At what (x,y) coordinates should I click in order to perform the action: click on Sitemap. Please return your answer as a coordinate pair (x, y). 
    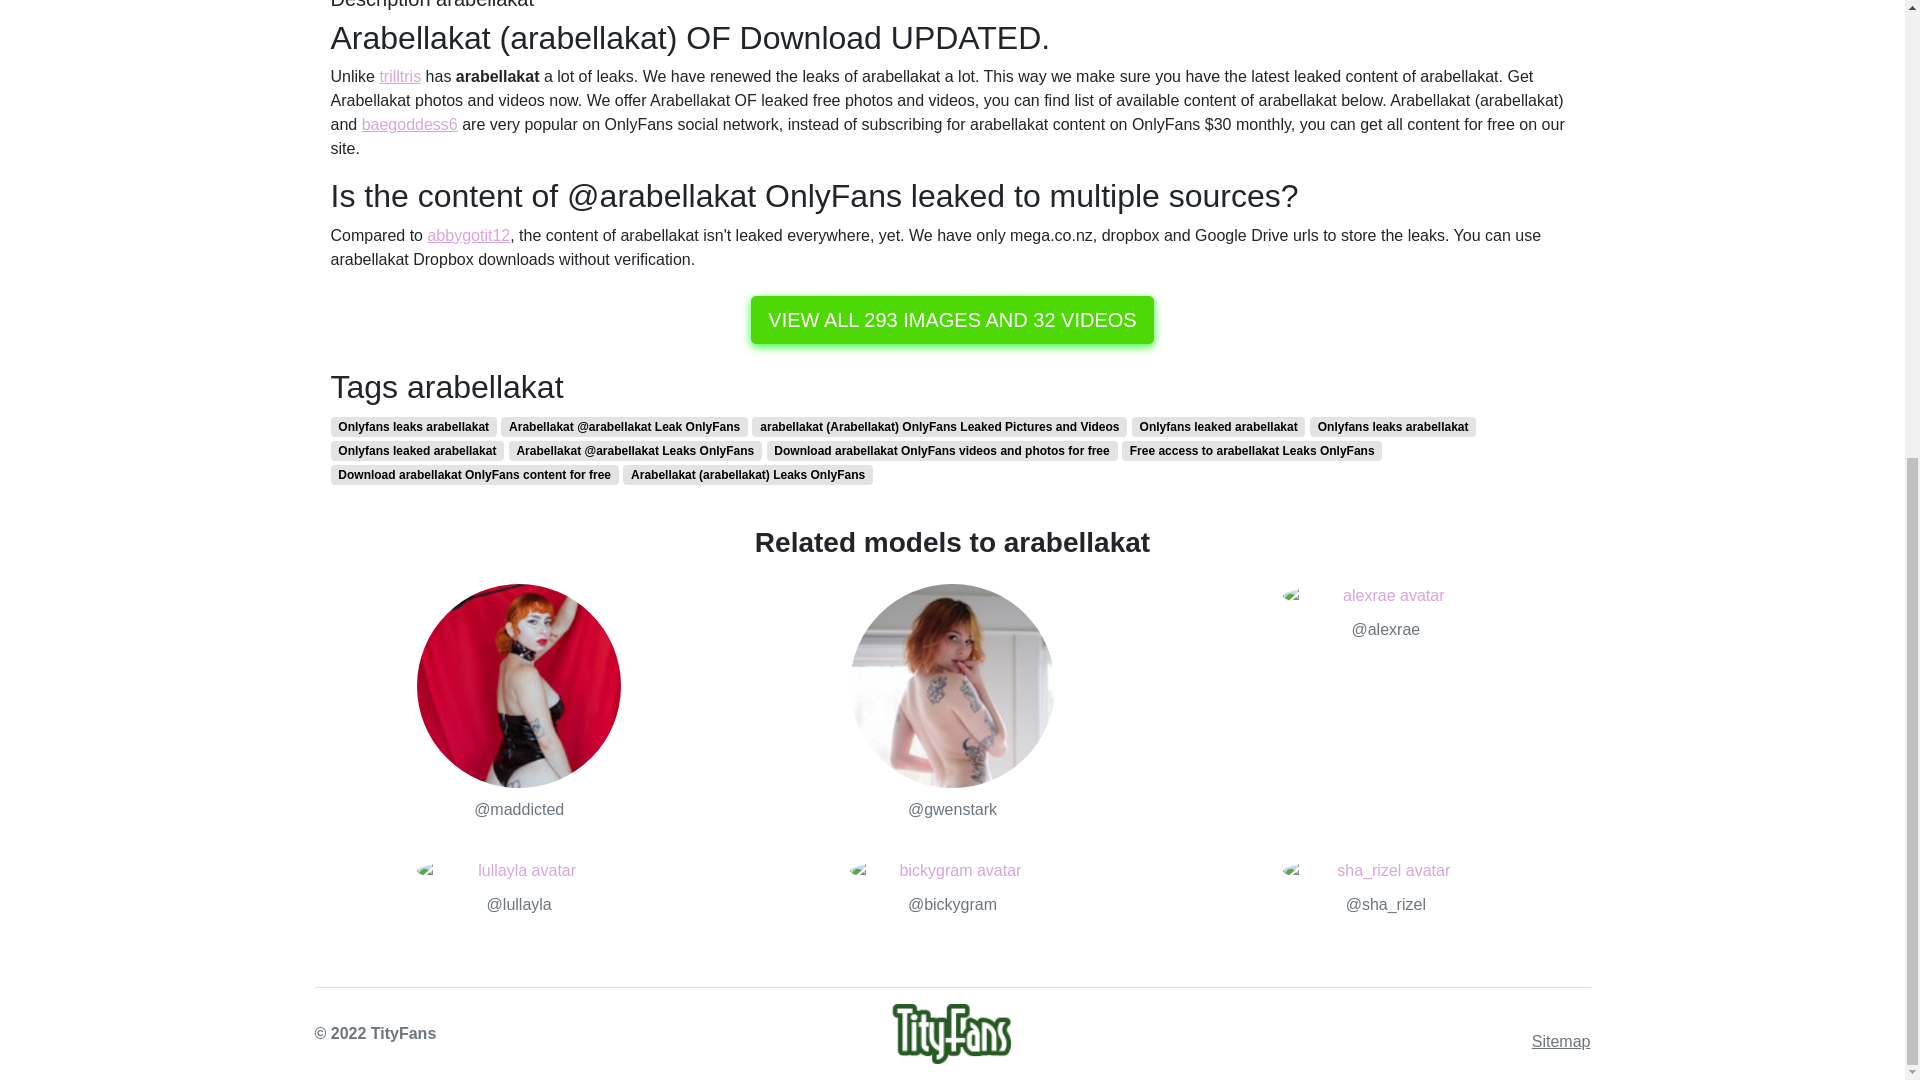
    Looking at the image, I should click on (1562, 1040).